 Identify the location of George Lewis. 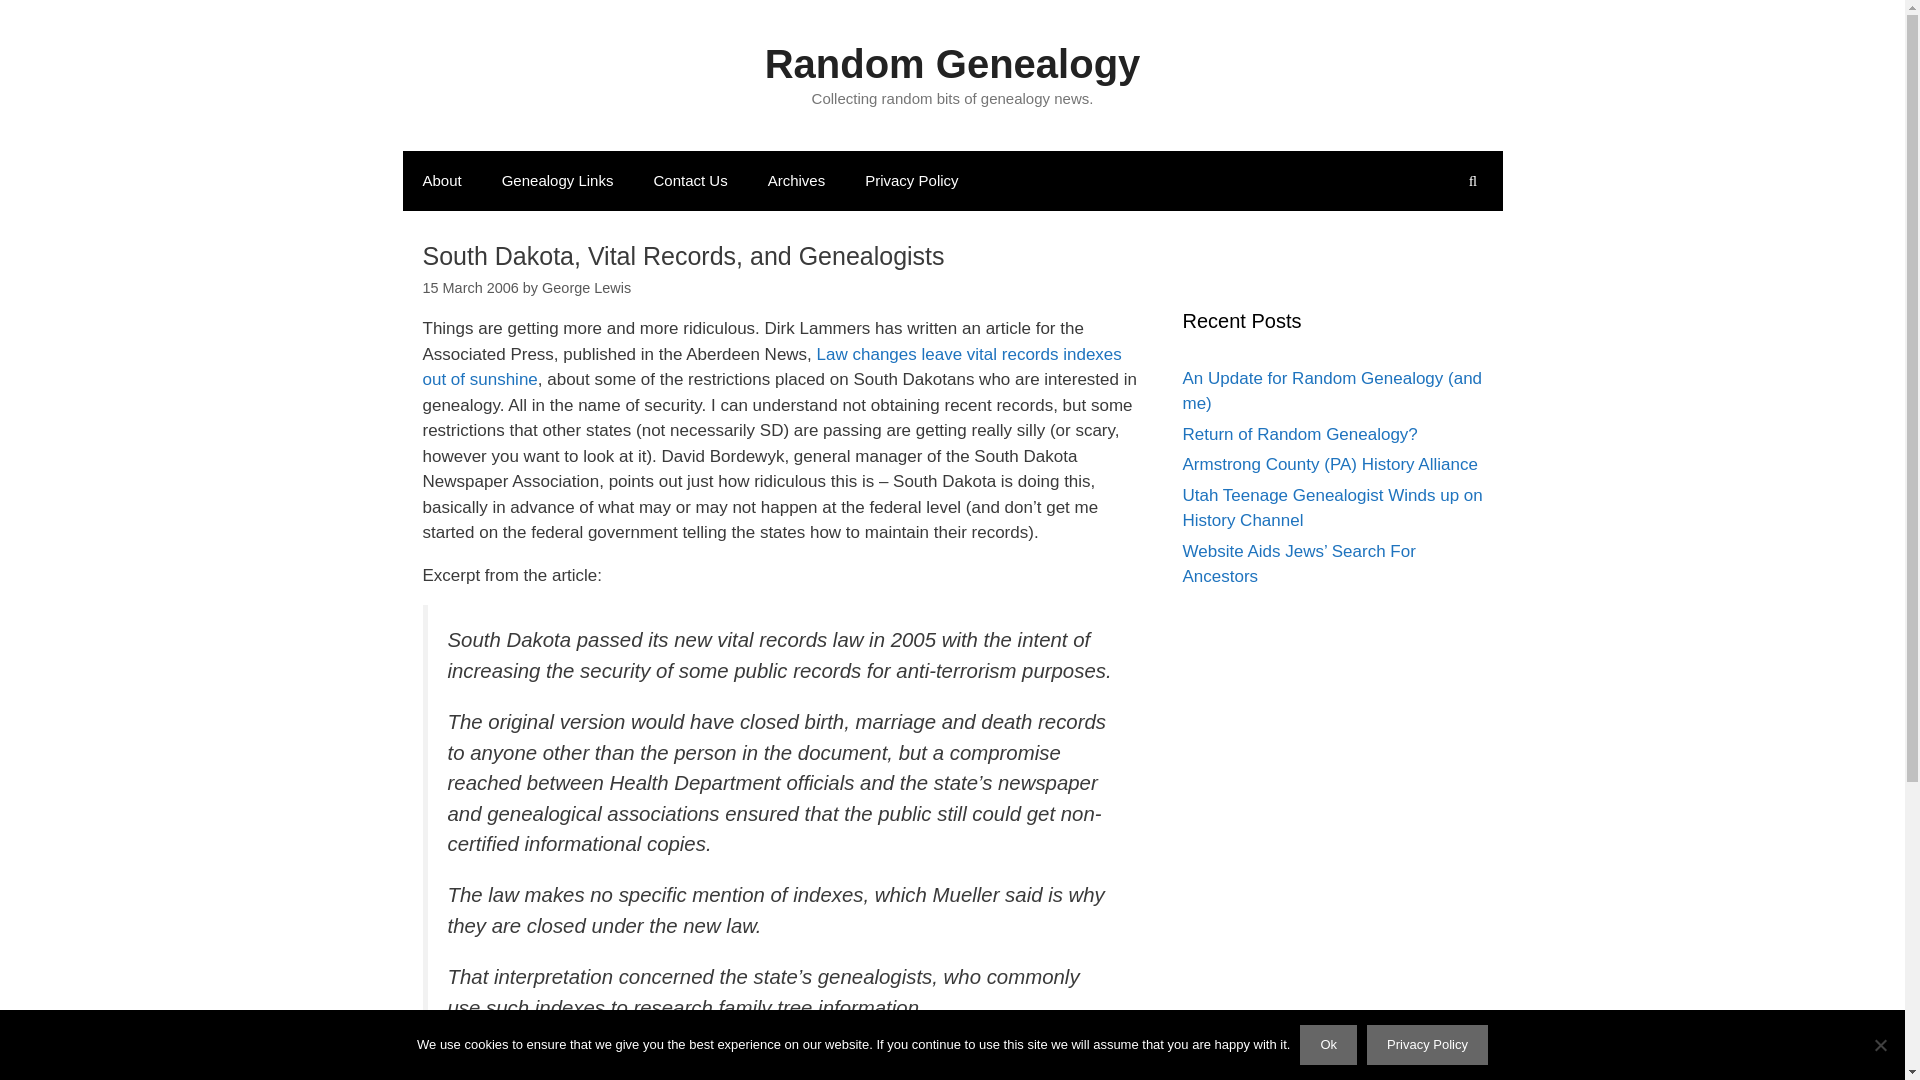
(586, 287).